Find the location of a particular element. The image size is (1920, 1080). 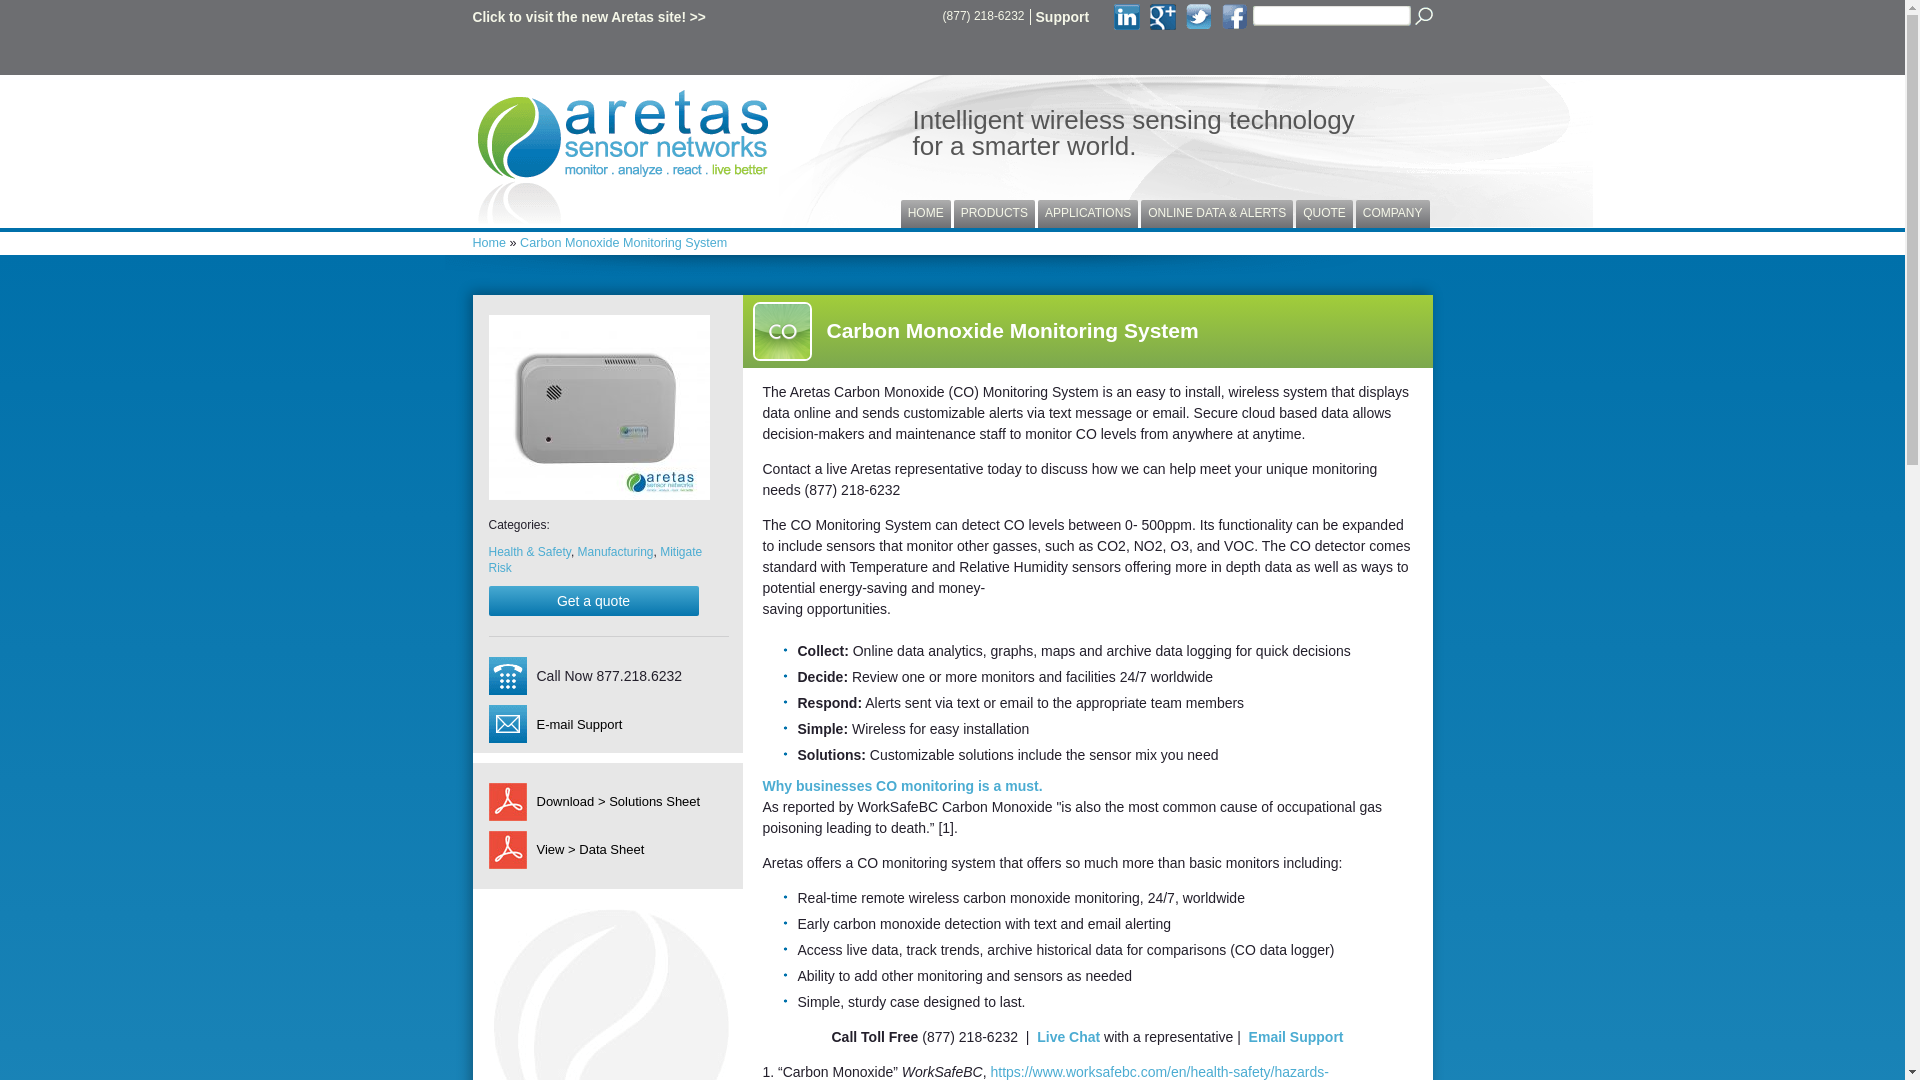

Live Chat is located at coordinates (1068, 1037).